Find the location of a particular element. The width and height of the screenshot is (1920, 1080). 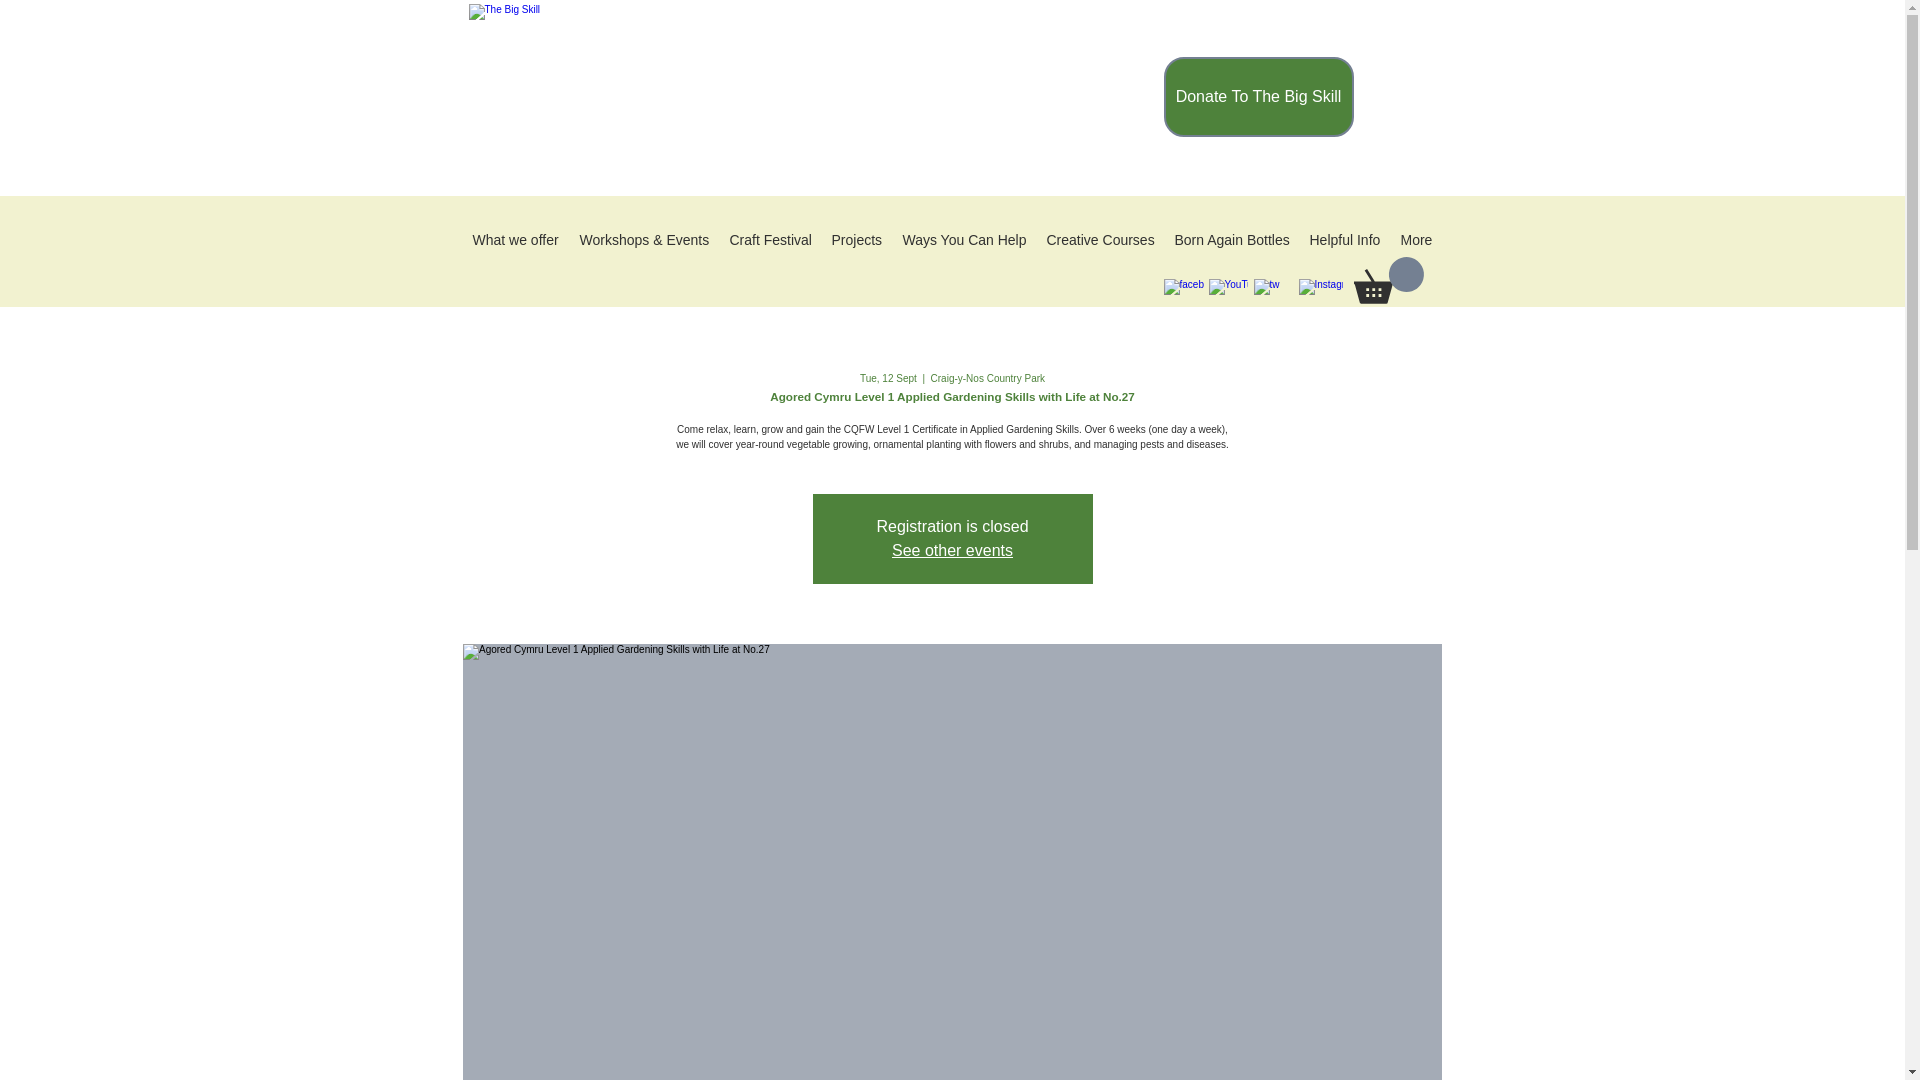

Creative Courses is located at coordinates (1100, 240).